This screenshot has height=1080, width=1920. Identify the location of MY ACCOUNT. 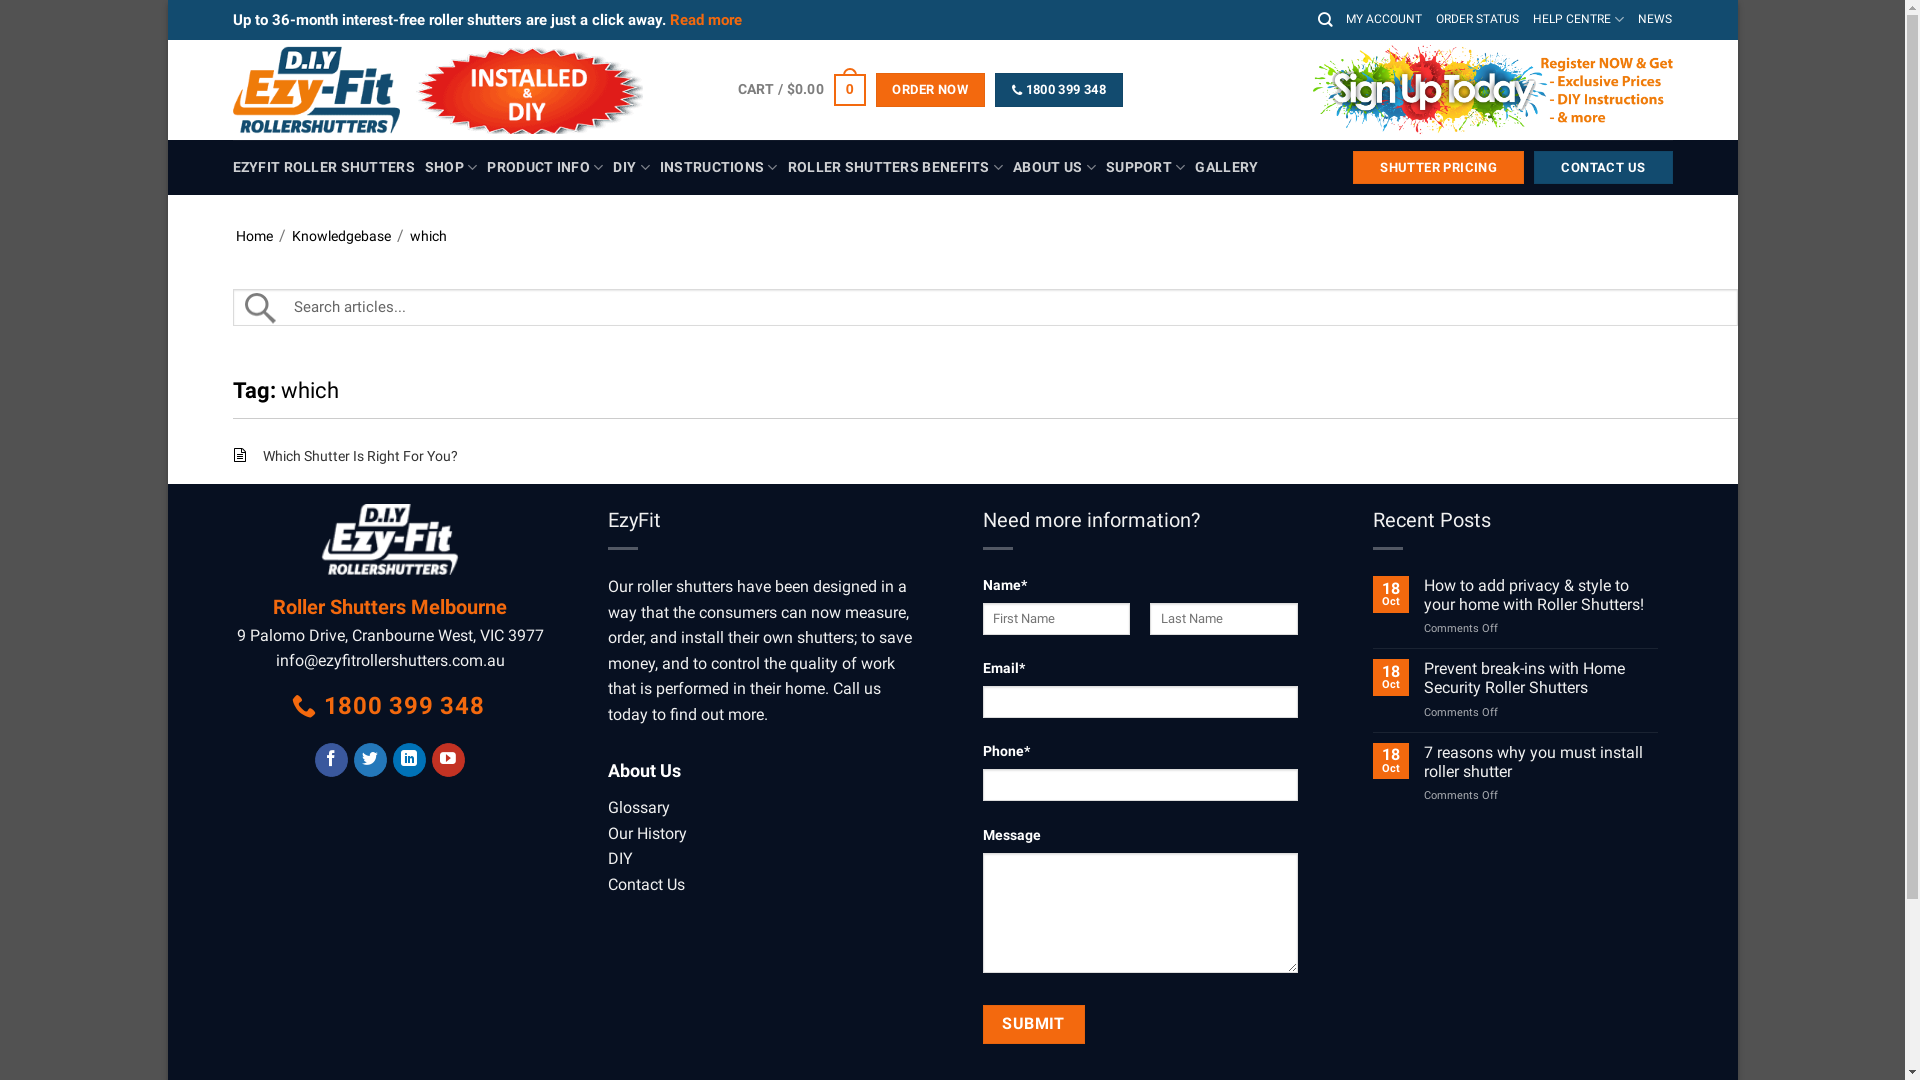
(1384, 20).